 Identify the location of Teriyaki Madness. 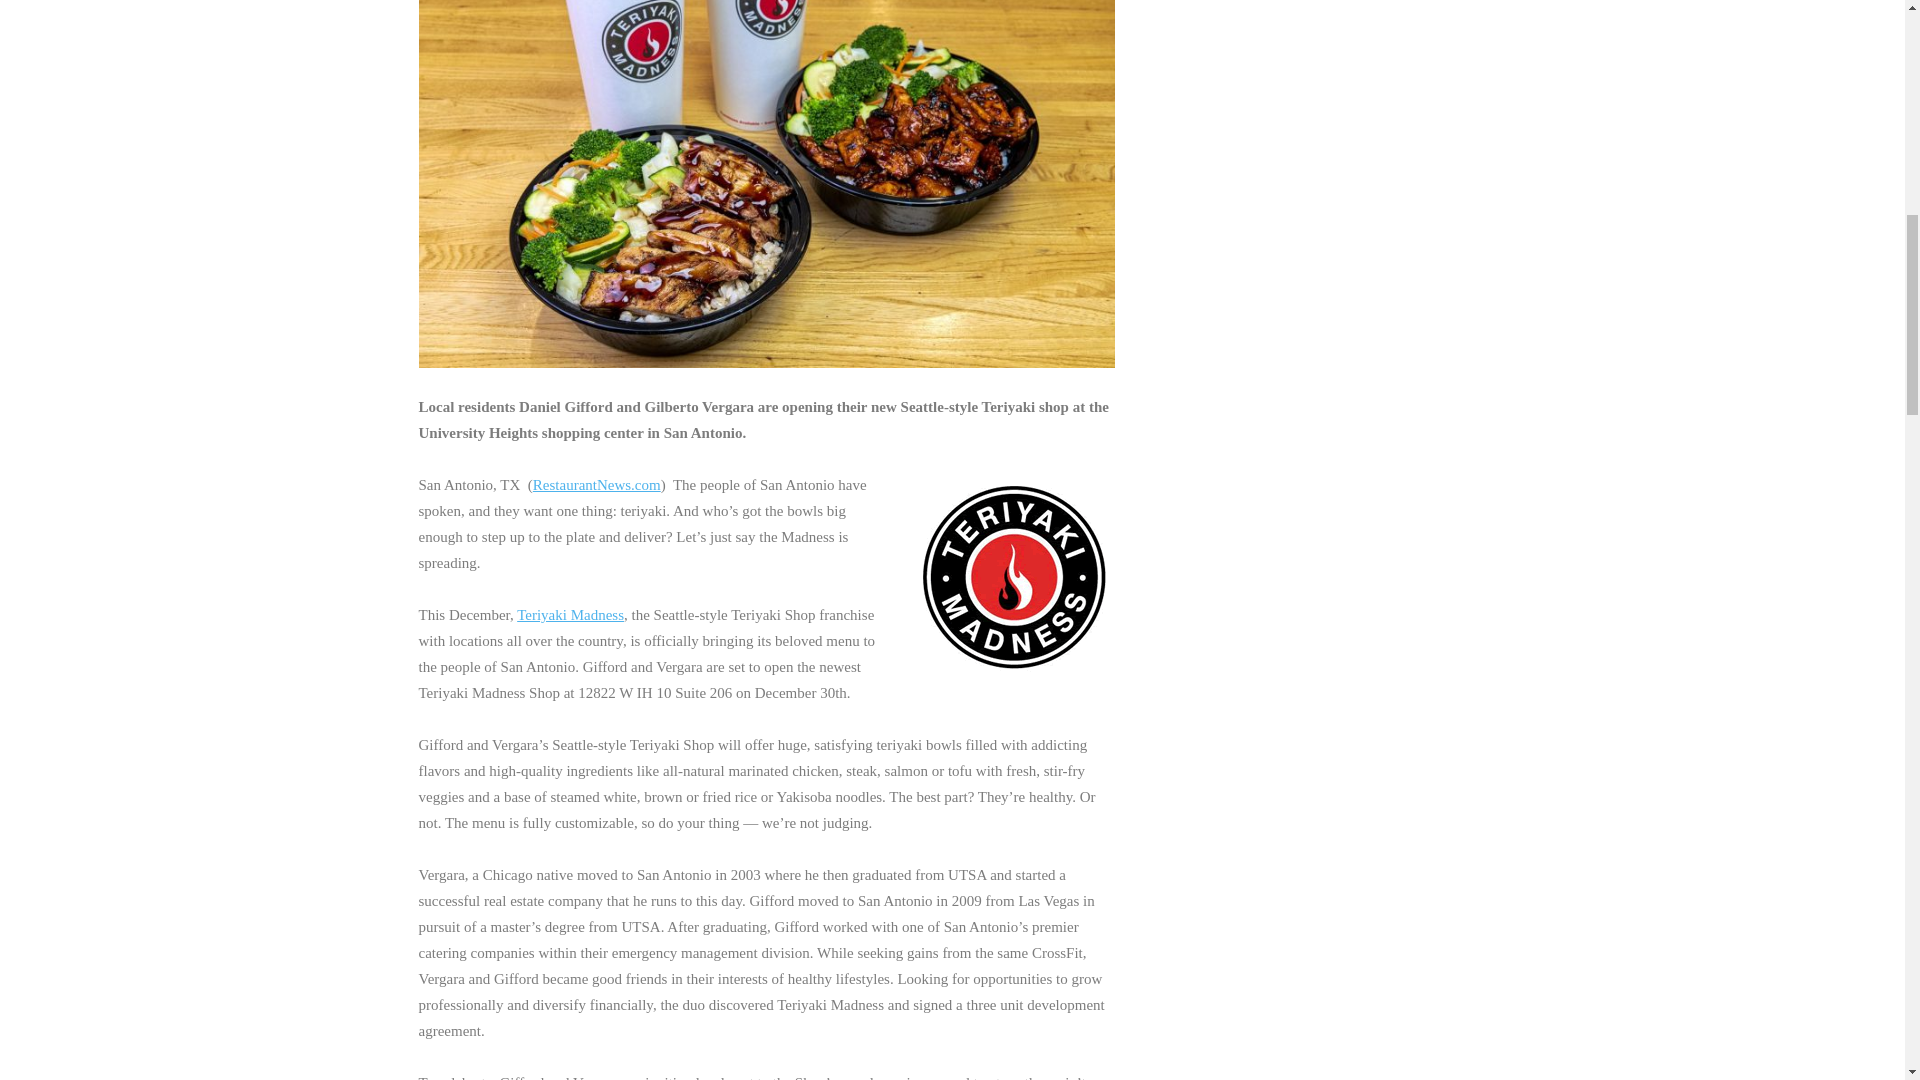
(1013, 578).